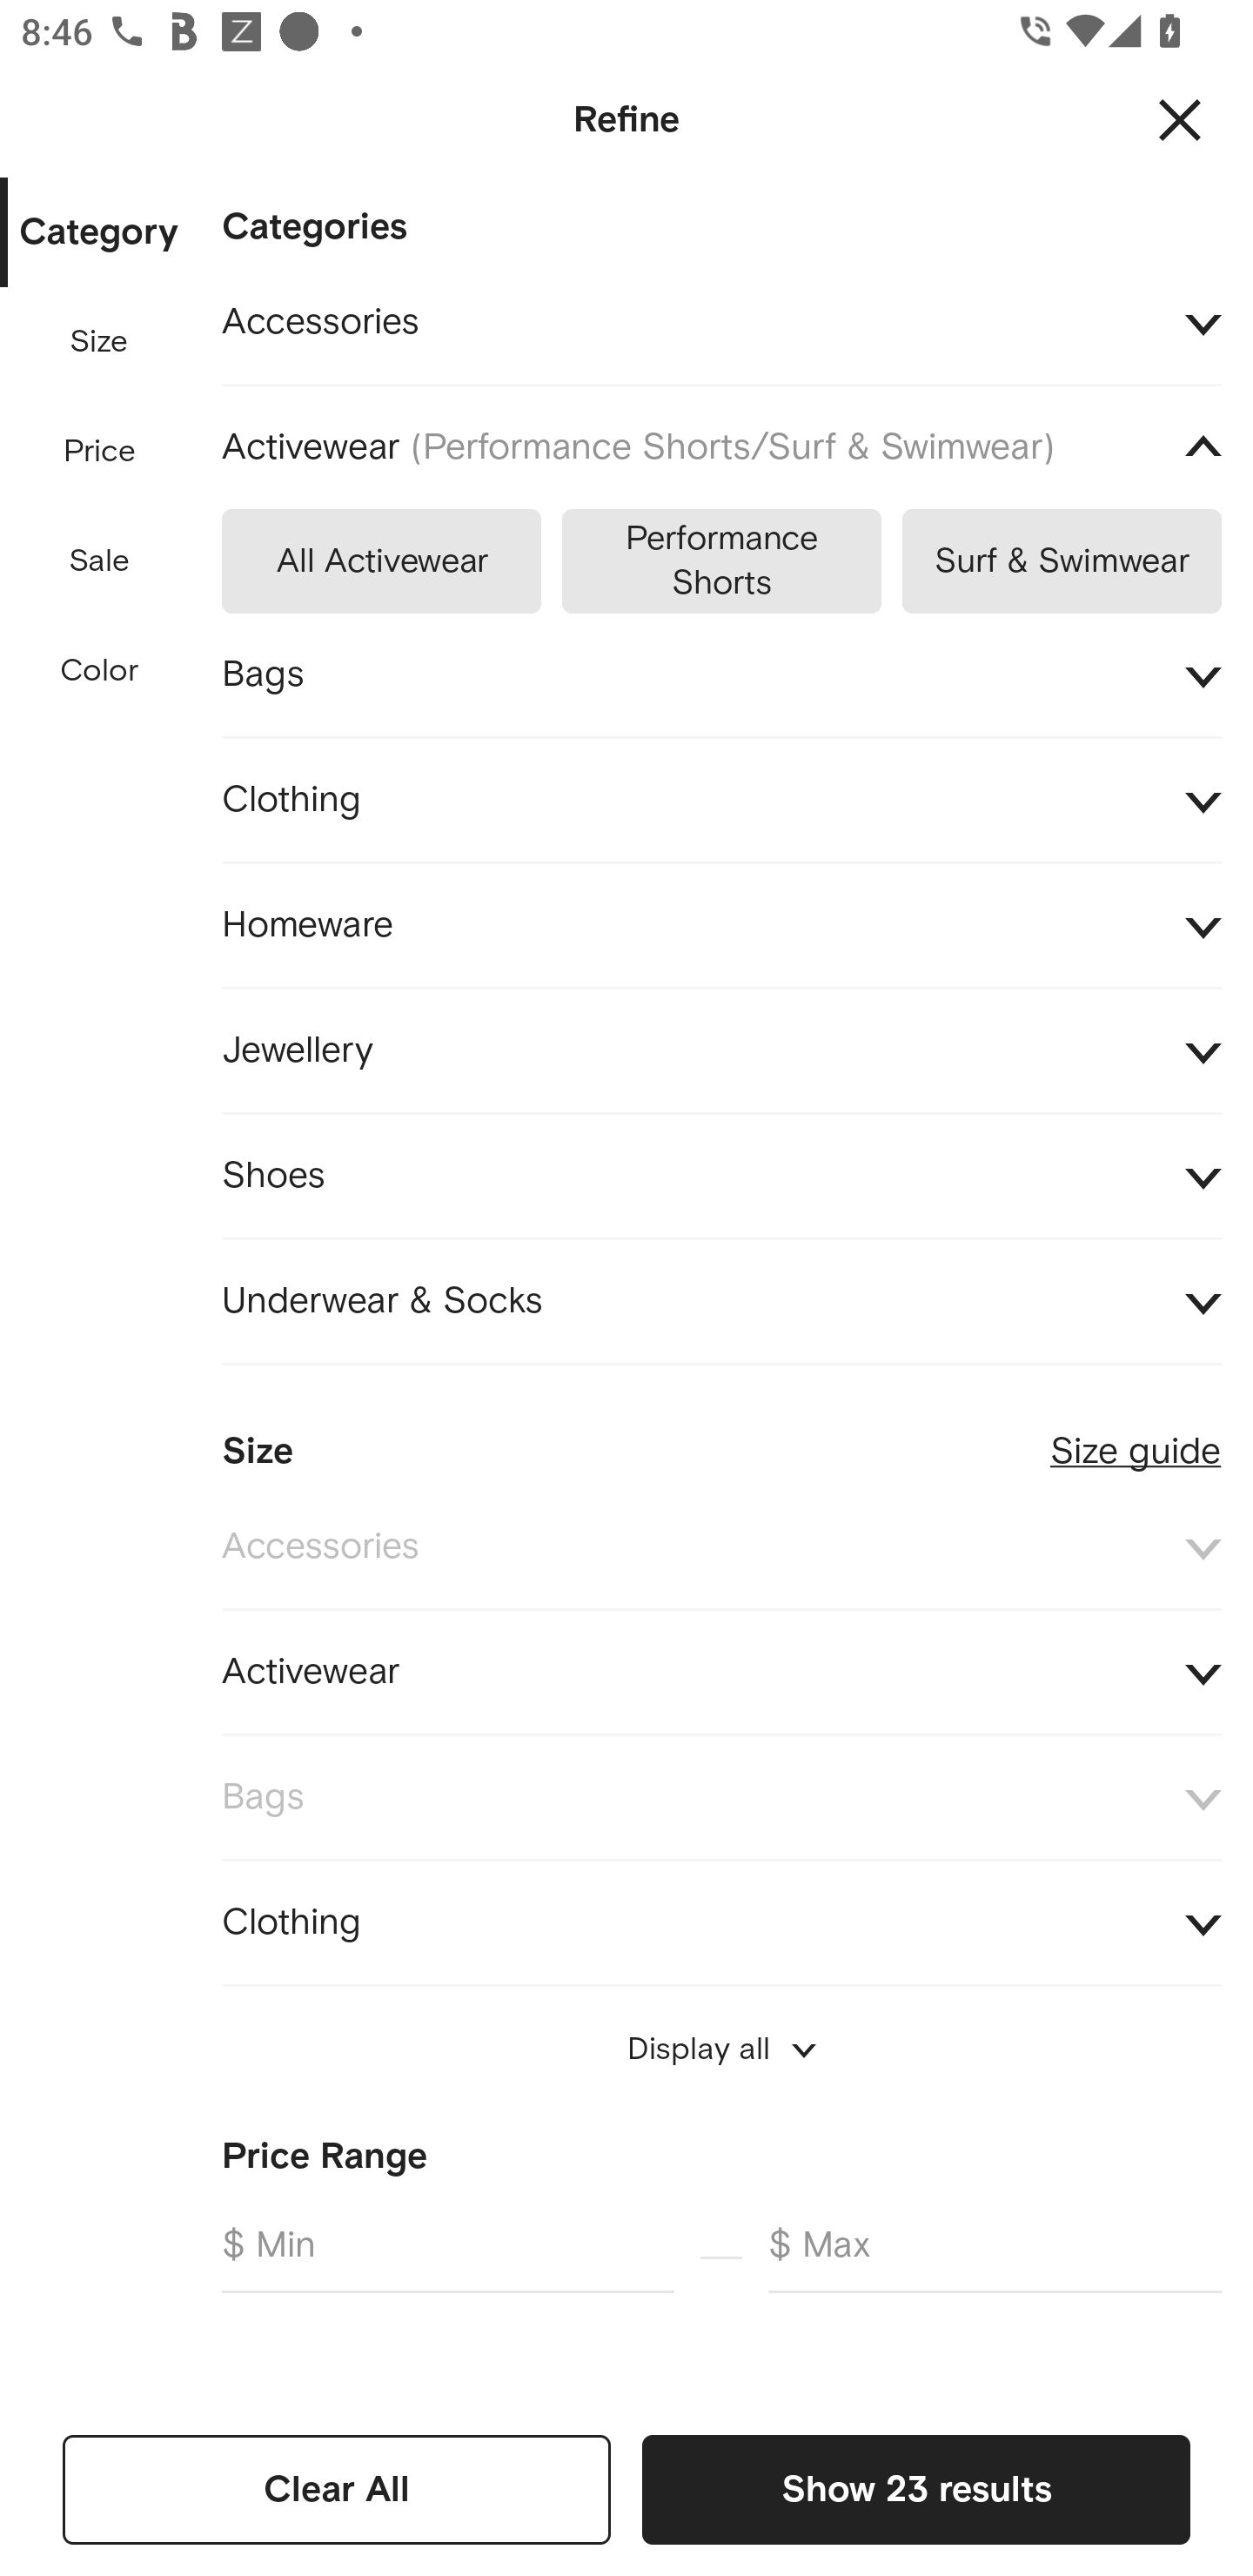 The width and height of the screenshot is (1253, 2576). Describe the element at coordinates (721, 1302) in the screenshot. I see `Underwear & Socks` at that location.